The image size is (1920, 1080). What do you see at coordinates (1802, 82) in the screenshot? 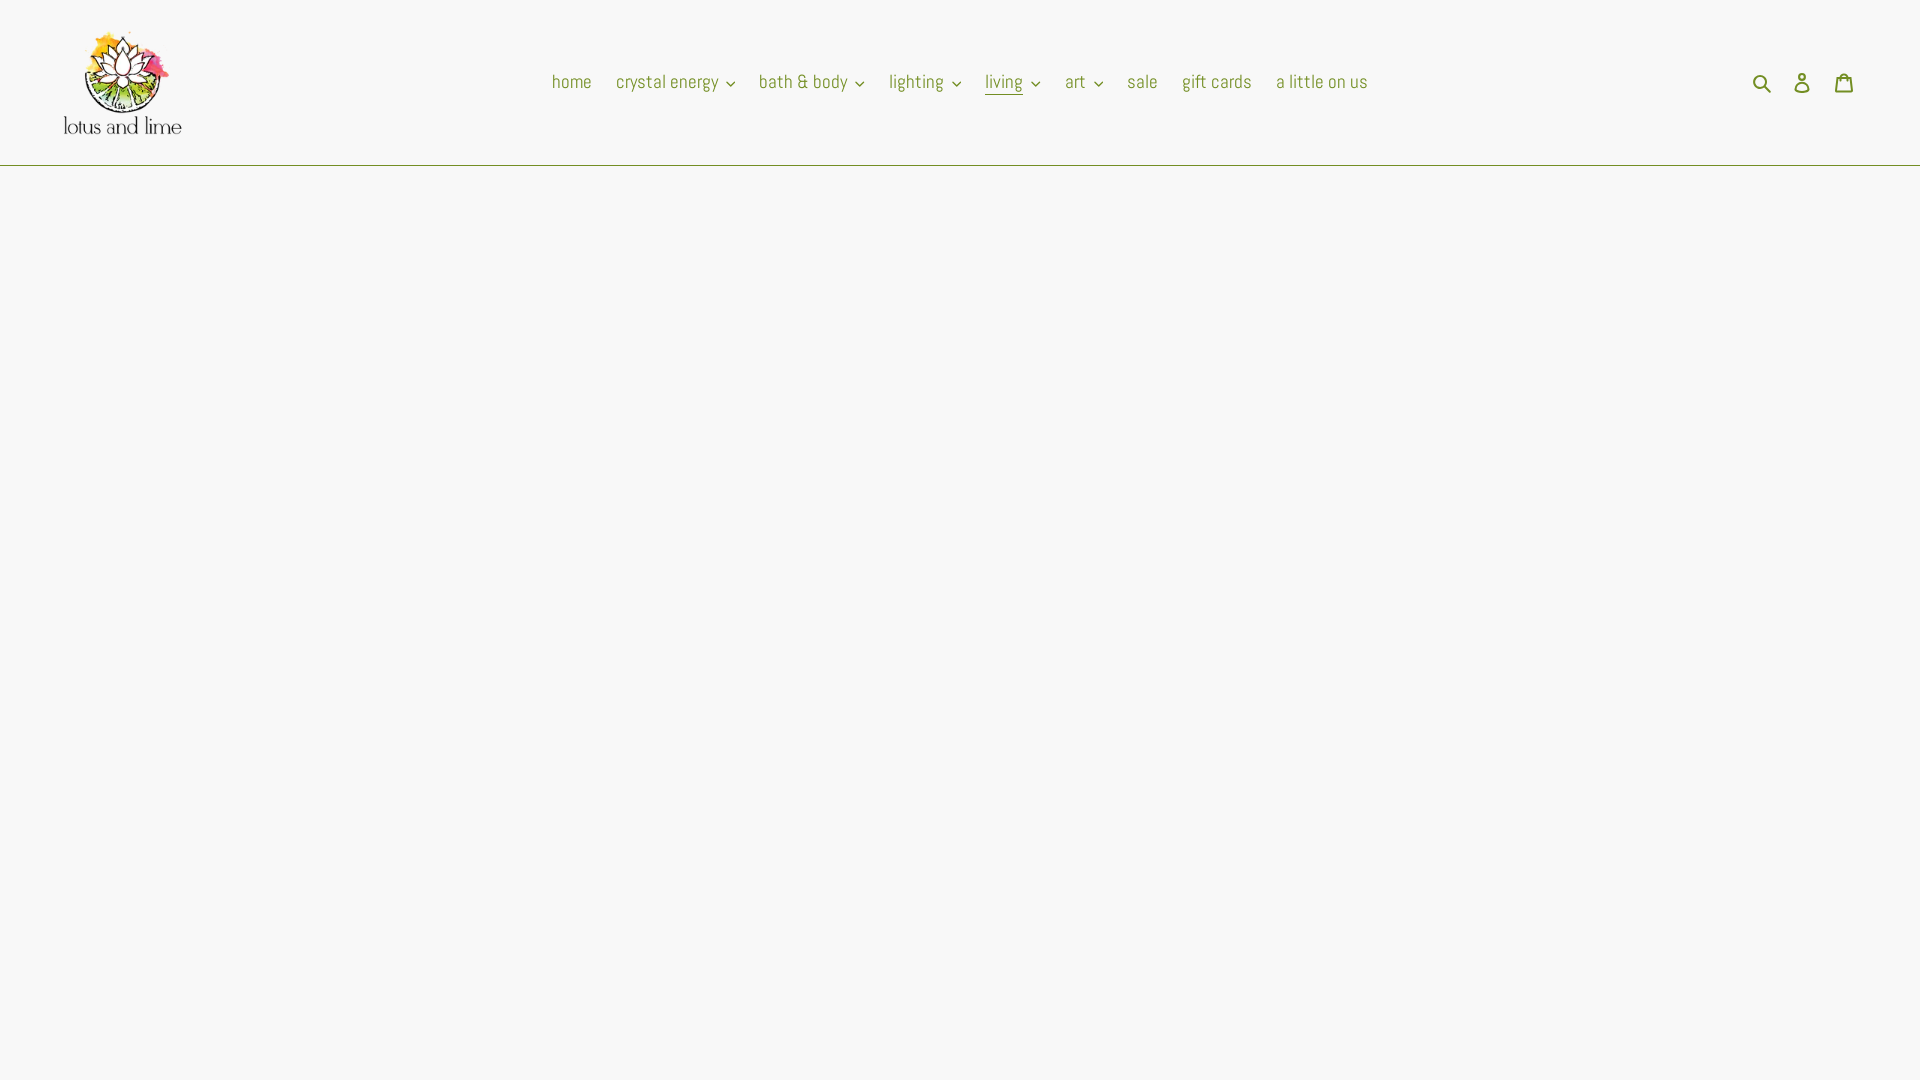
I see `Log in` at bounding box center [1802, 82].